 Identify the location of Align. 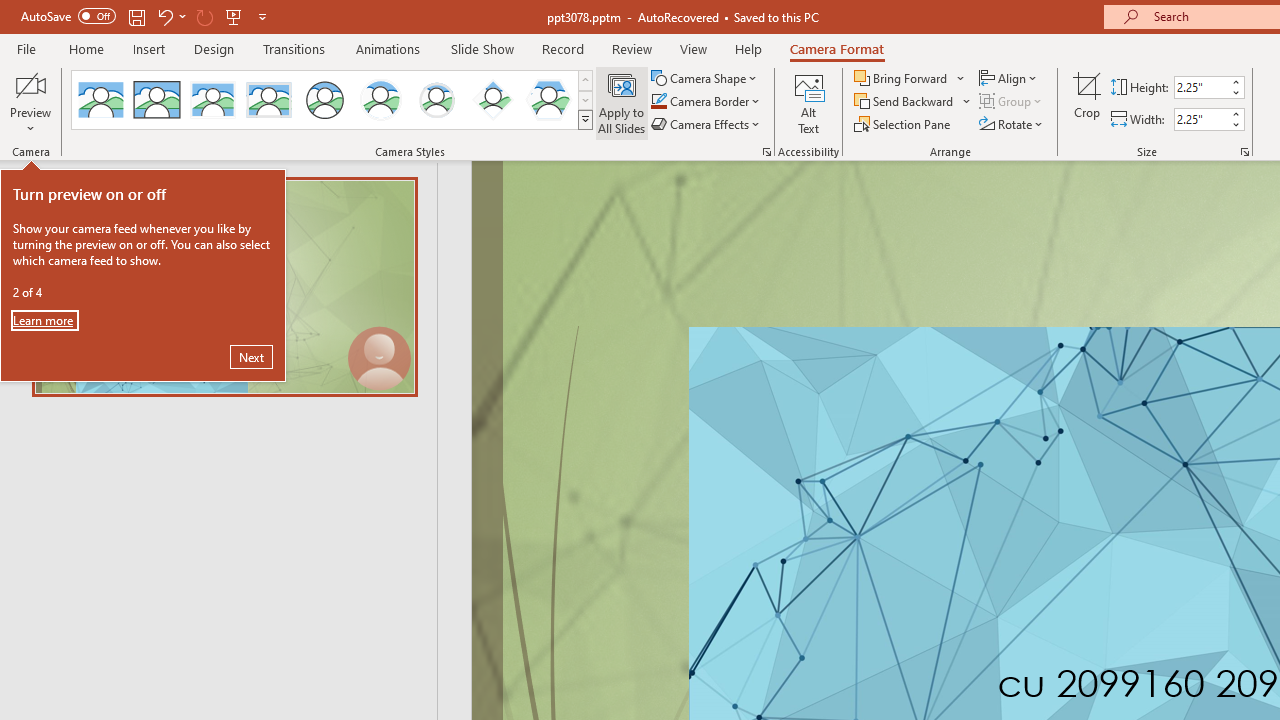
(1010, 78).